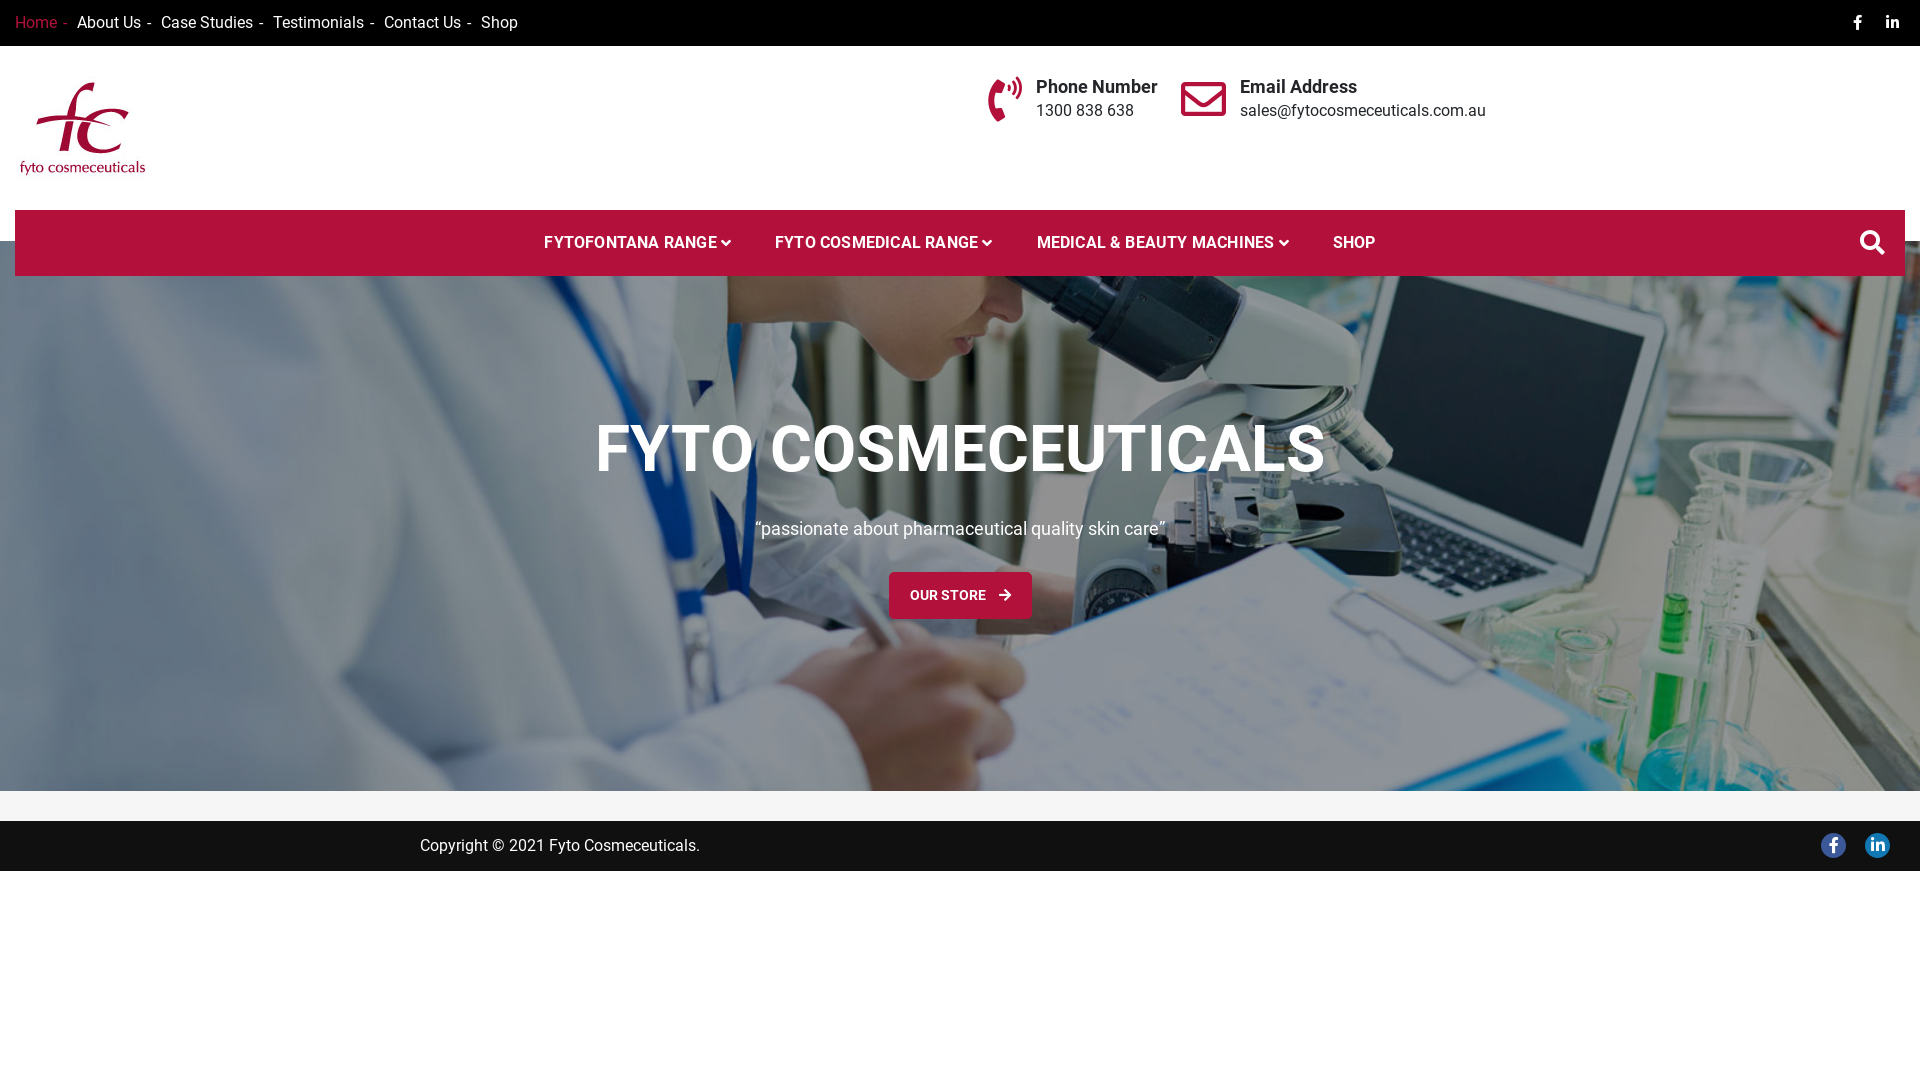 Image resolution: width=1920 pixels, height=1080 pixels. Describe the element at coordinates (428, 22) in the screenshot. I see `Contact Us` at that location.